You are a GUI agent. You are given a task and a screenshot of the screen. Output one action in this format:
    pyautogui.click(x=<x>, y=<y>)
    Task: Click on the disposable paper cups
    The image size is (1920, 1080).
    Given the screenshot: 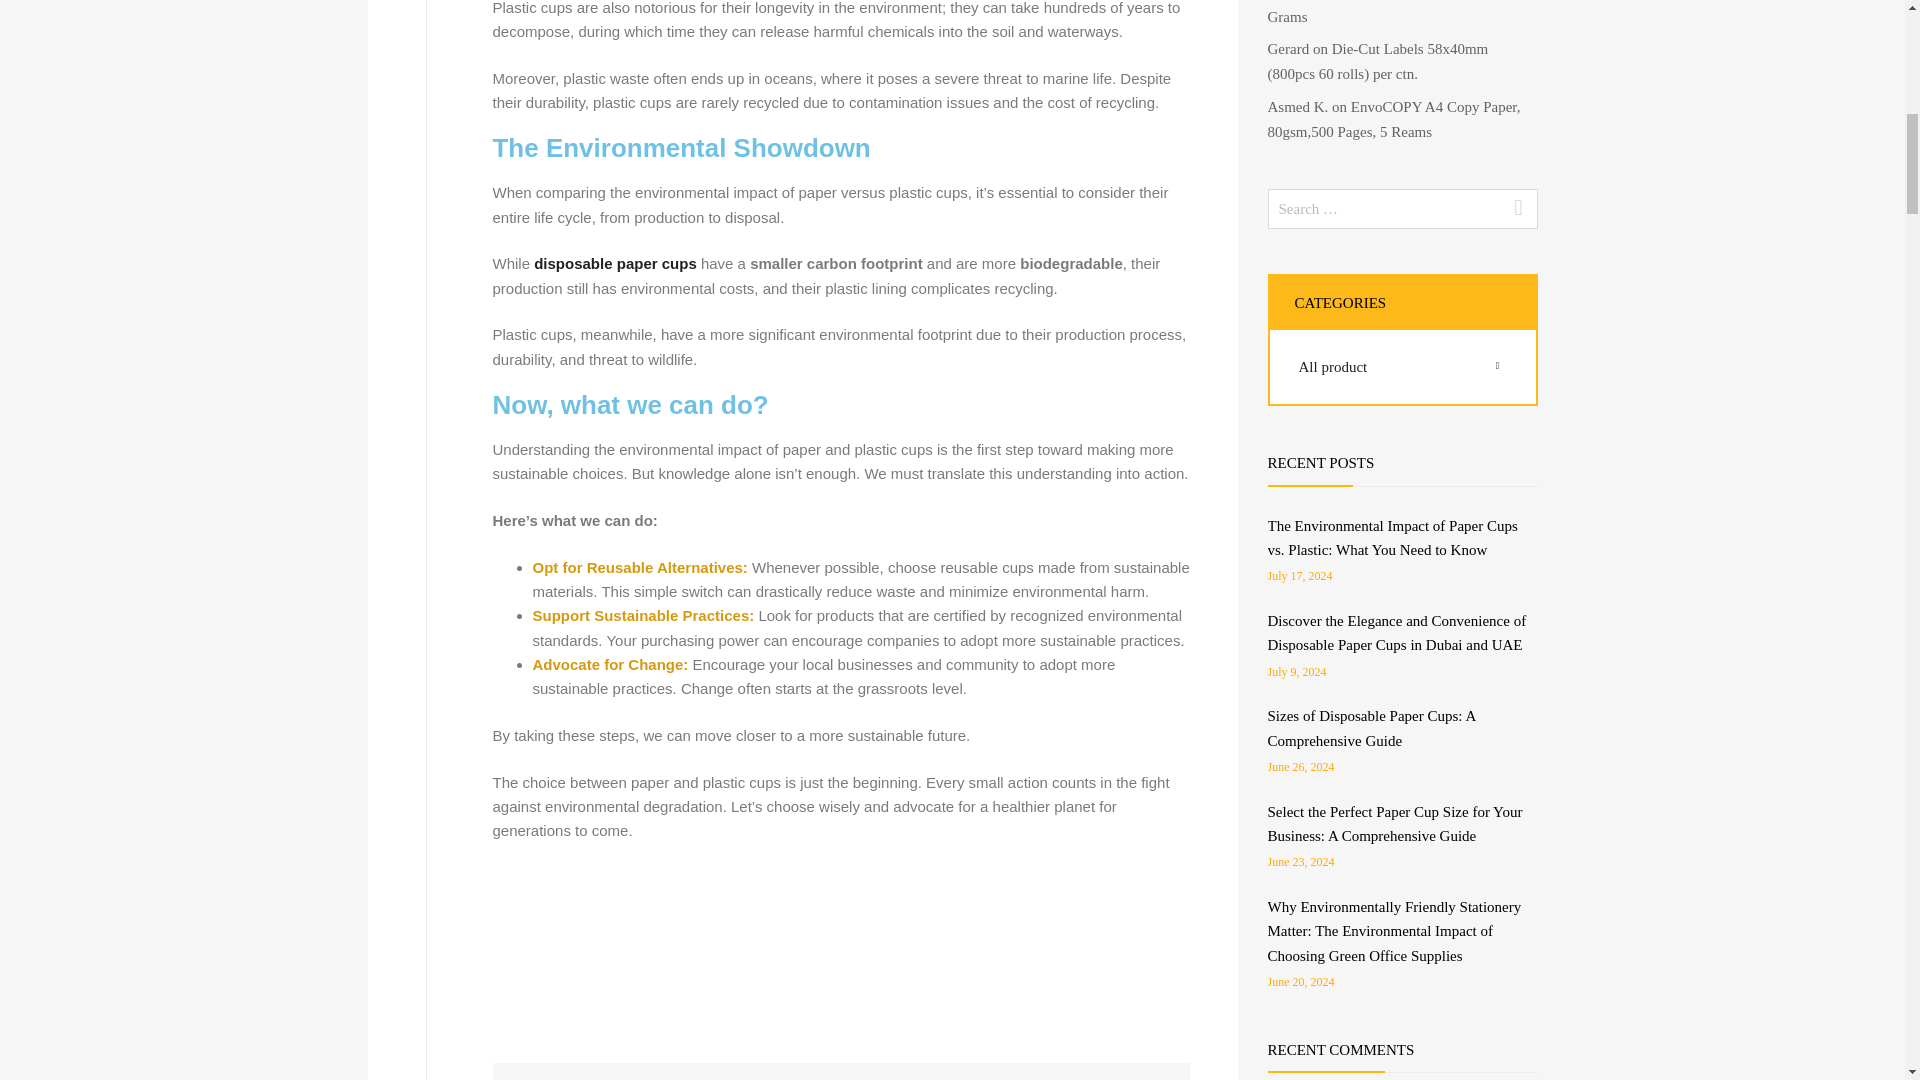 What is the action you would take?
    pyautogui.click(x=614, y=263)
    